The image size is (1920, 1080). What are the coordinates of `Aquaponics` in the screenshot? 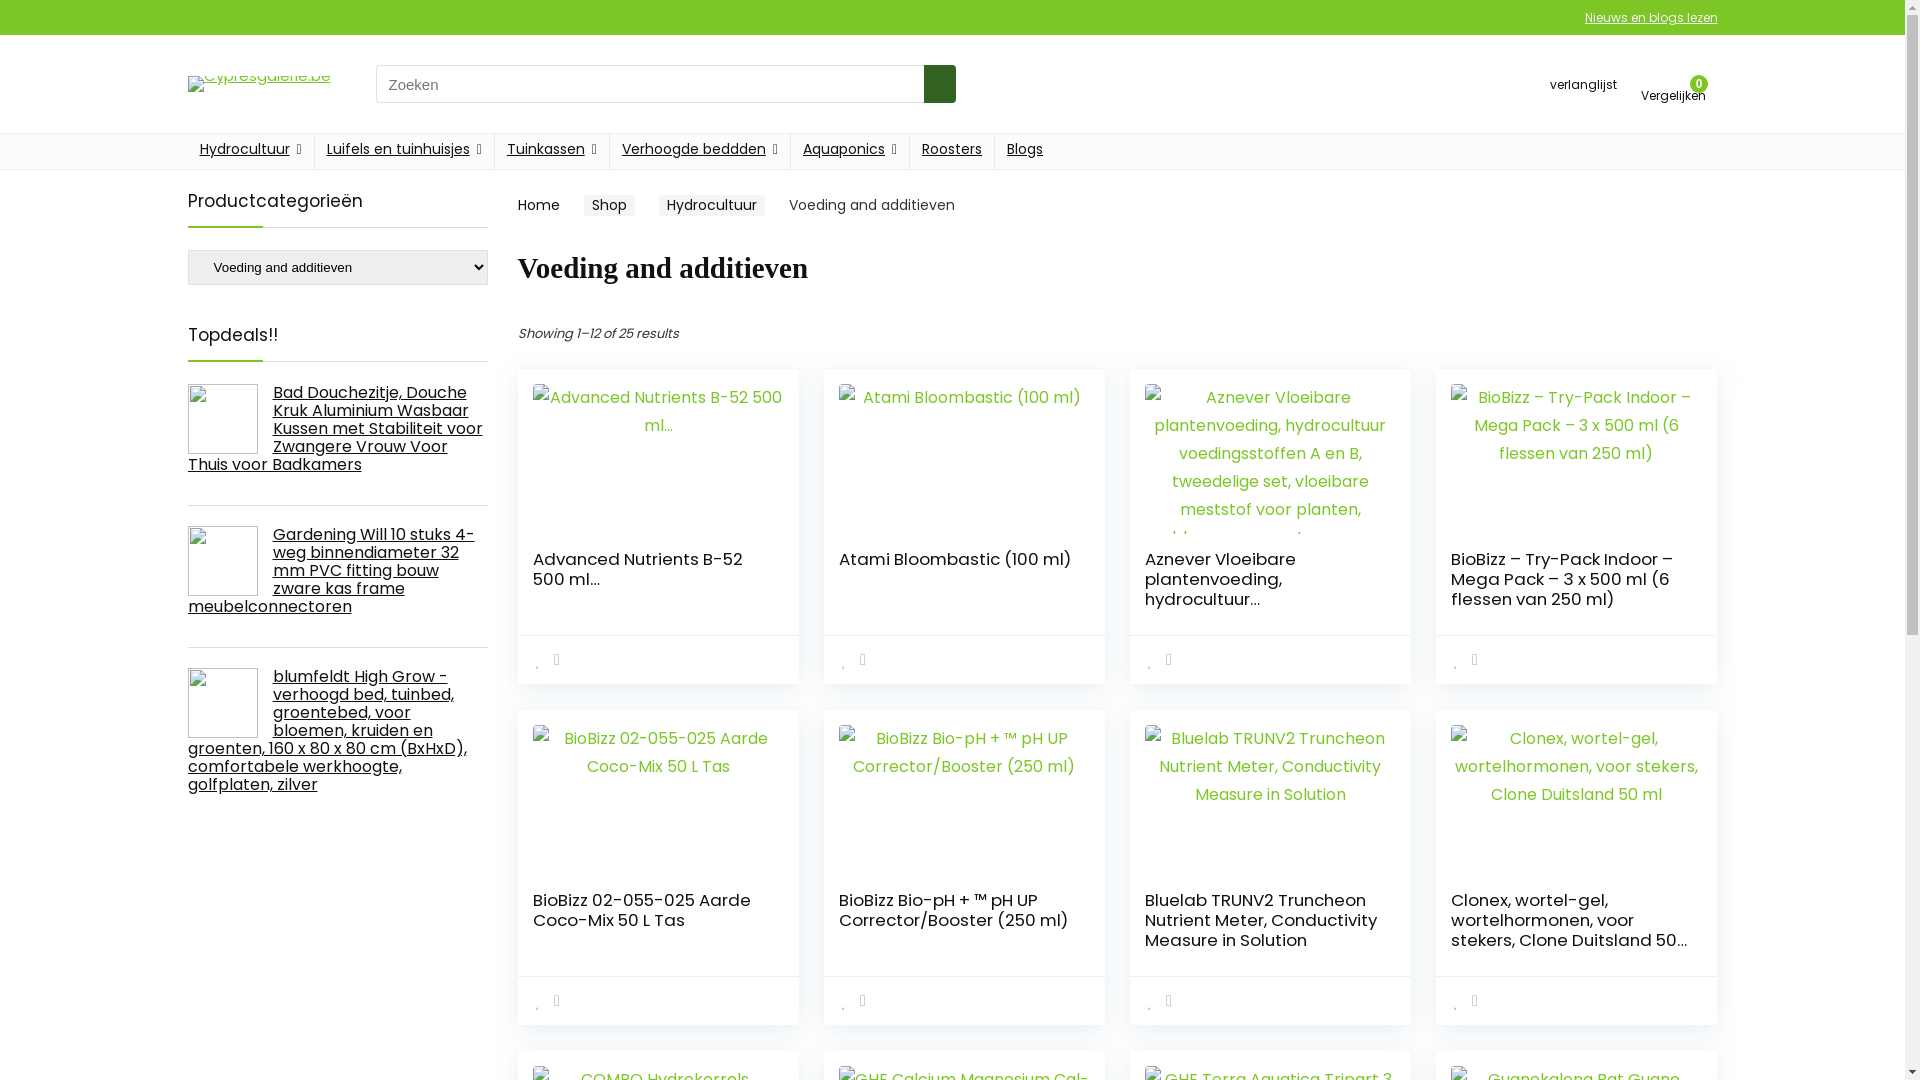 It's located at (850, 152).